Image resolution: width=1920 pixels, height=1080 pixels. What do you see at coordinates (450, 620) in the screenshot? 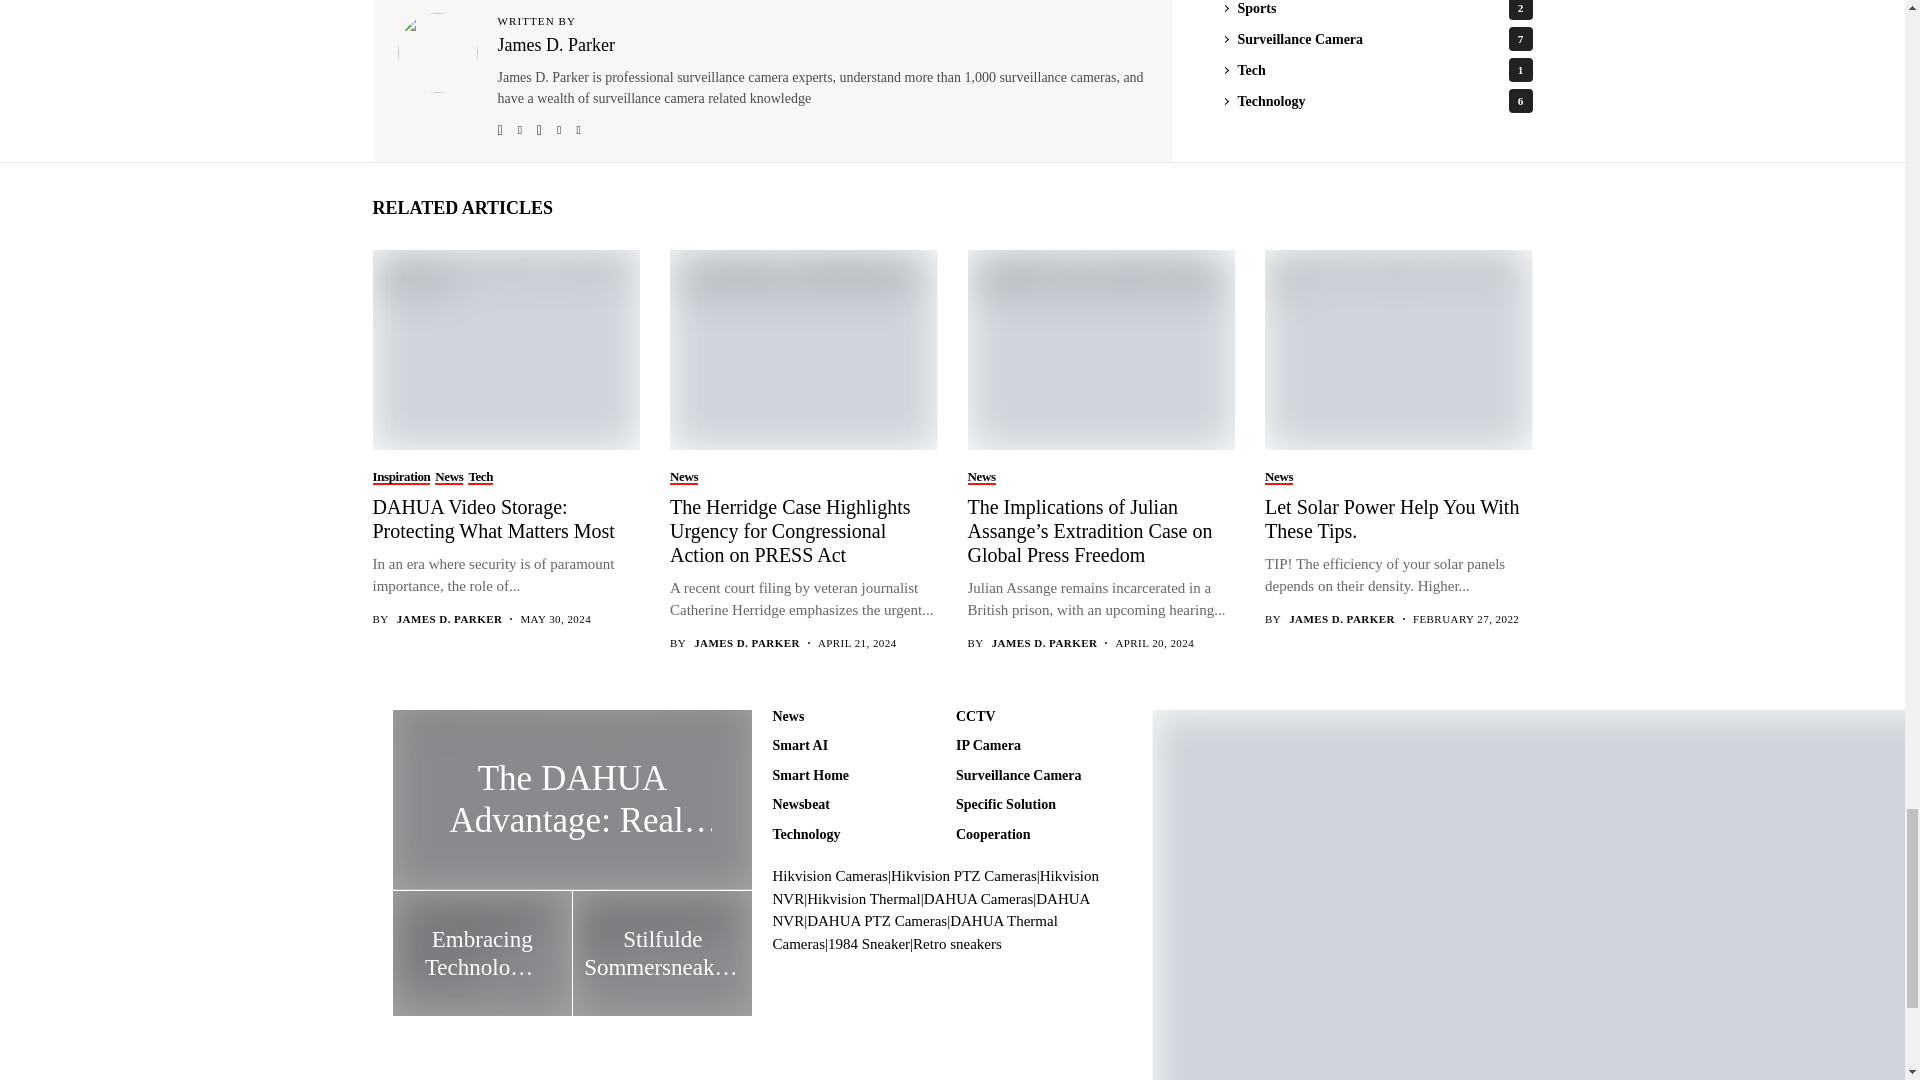
I see `Posts by James D. Parker` at bounding box center [450, 620].